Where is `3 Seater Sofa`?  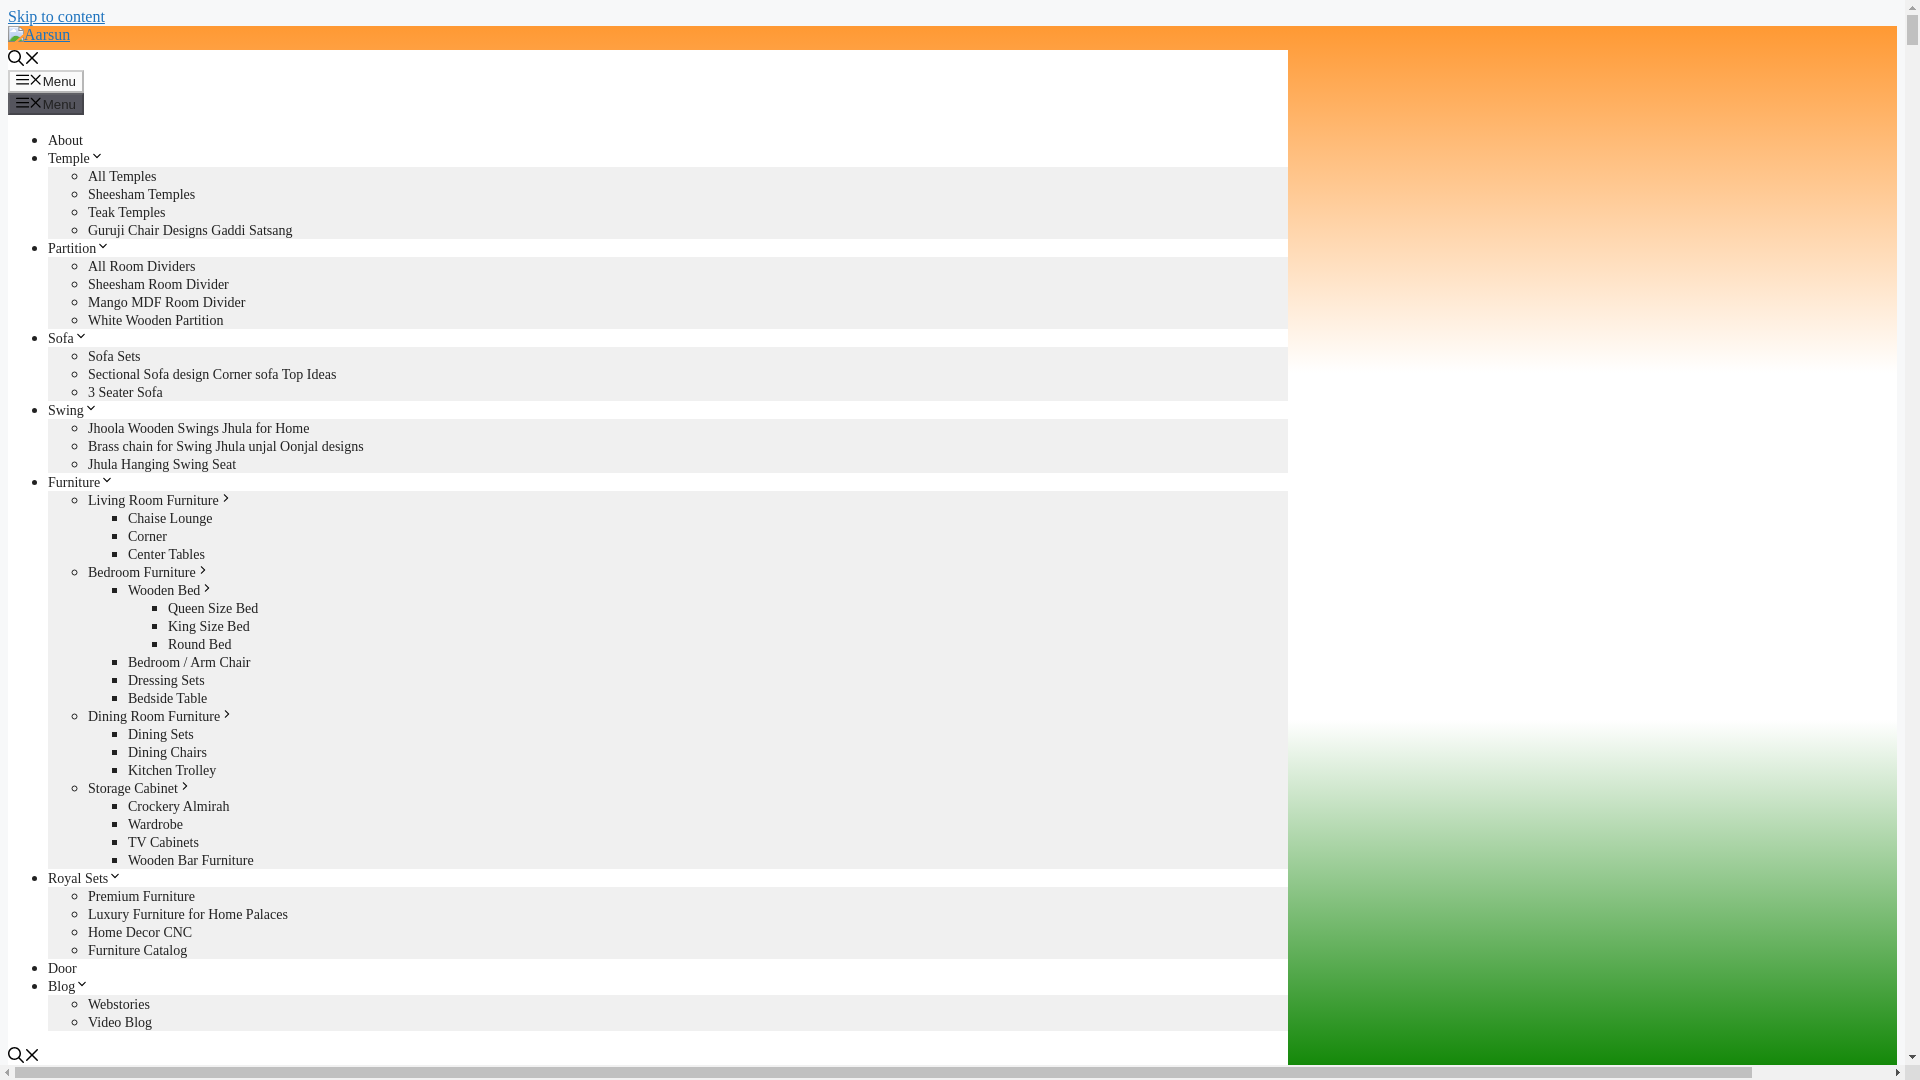
3 Seater Sofa is located at coordinates (126, 392).